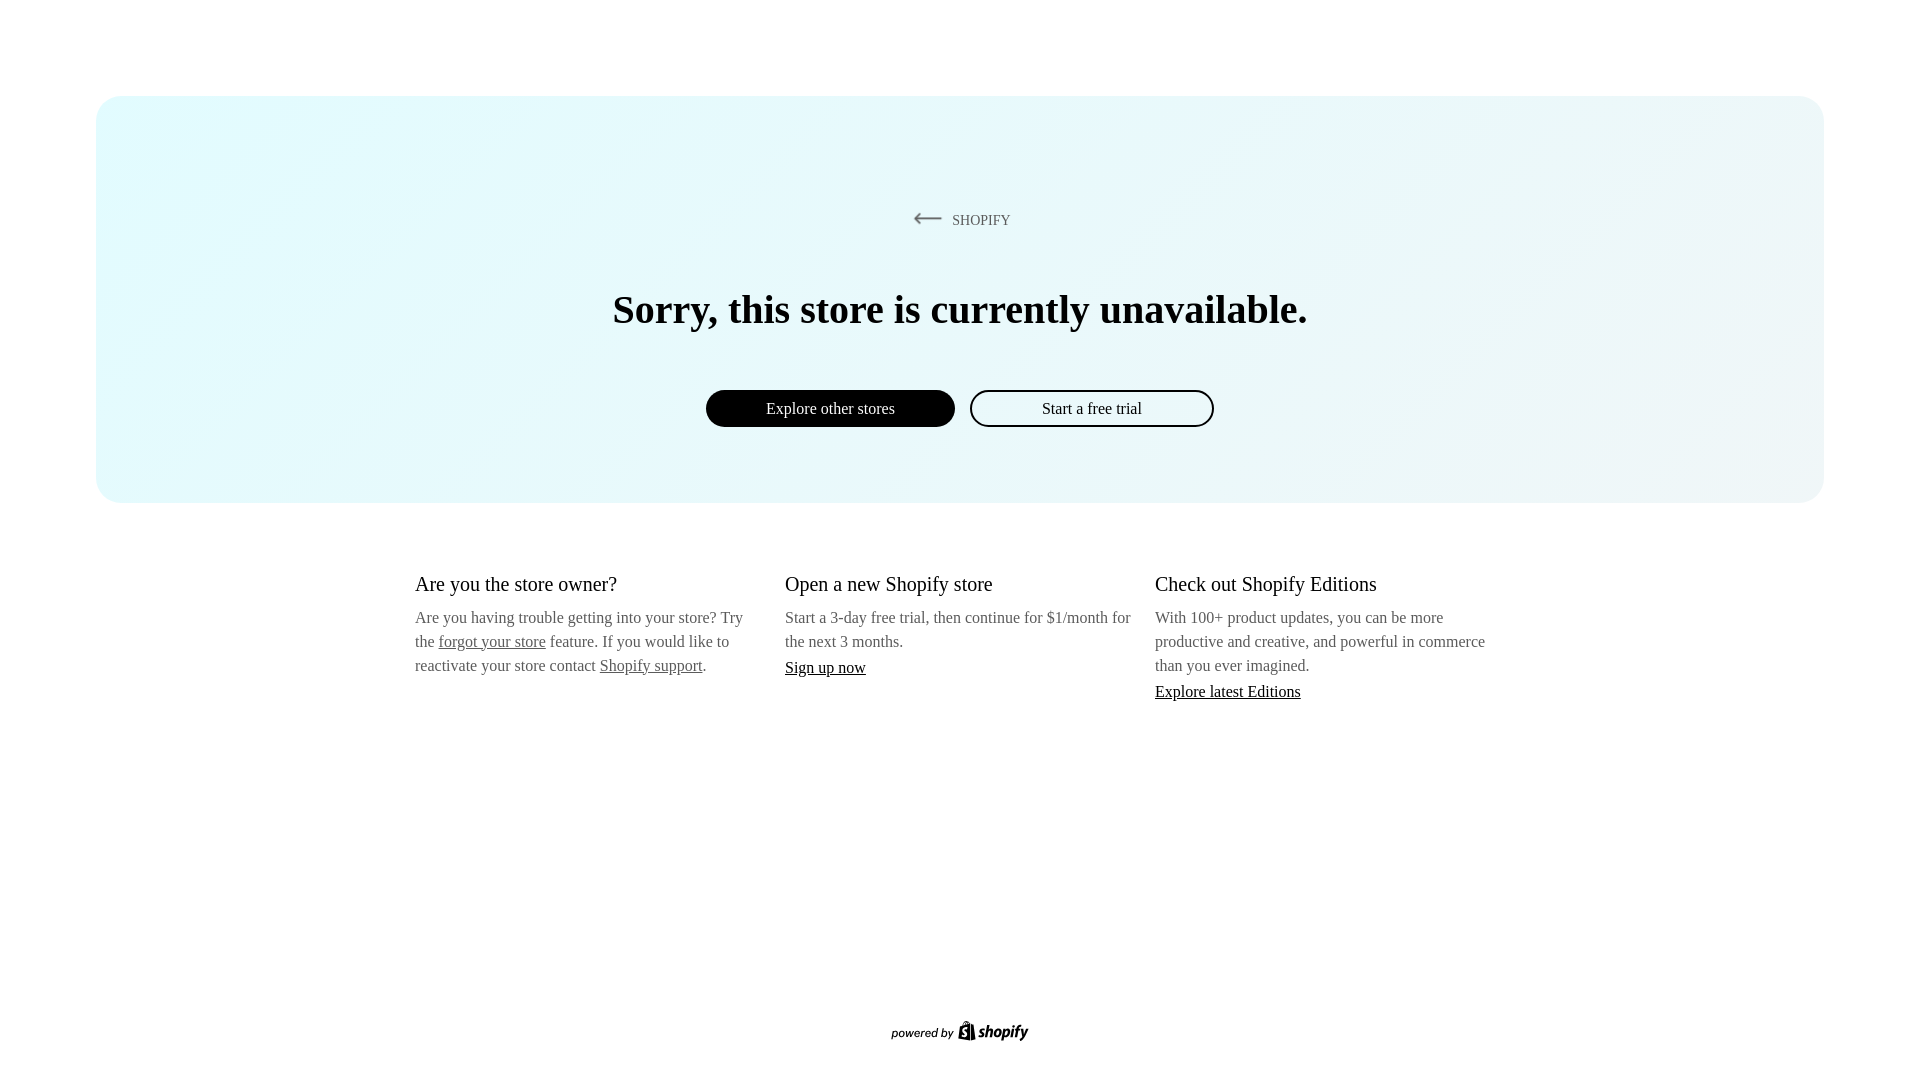 This screenshot has height=1080, width=1920. I want to click on SHOPIFY, so click(958, 219).